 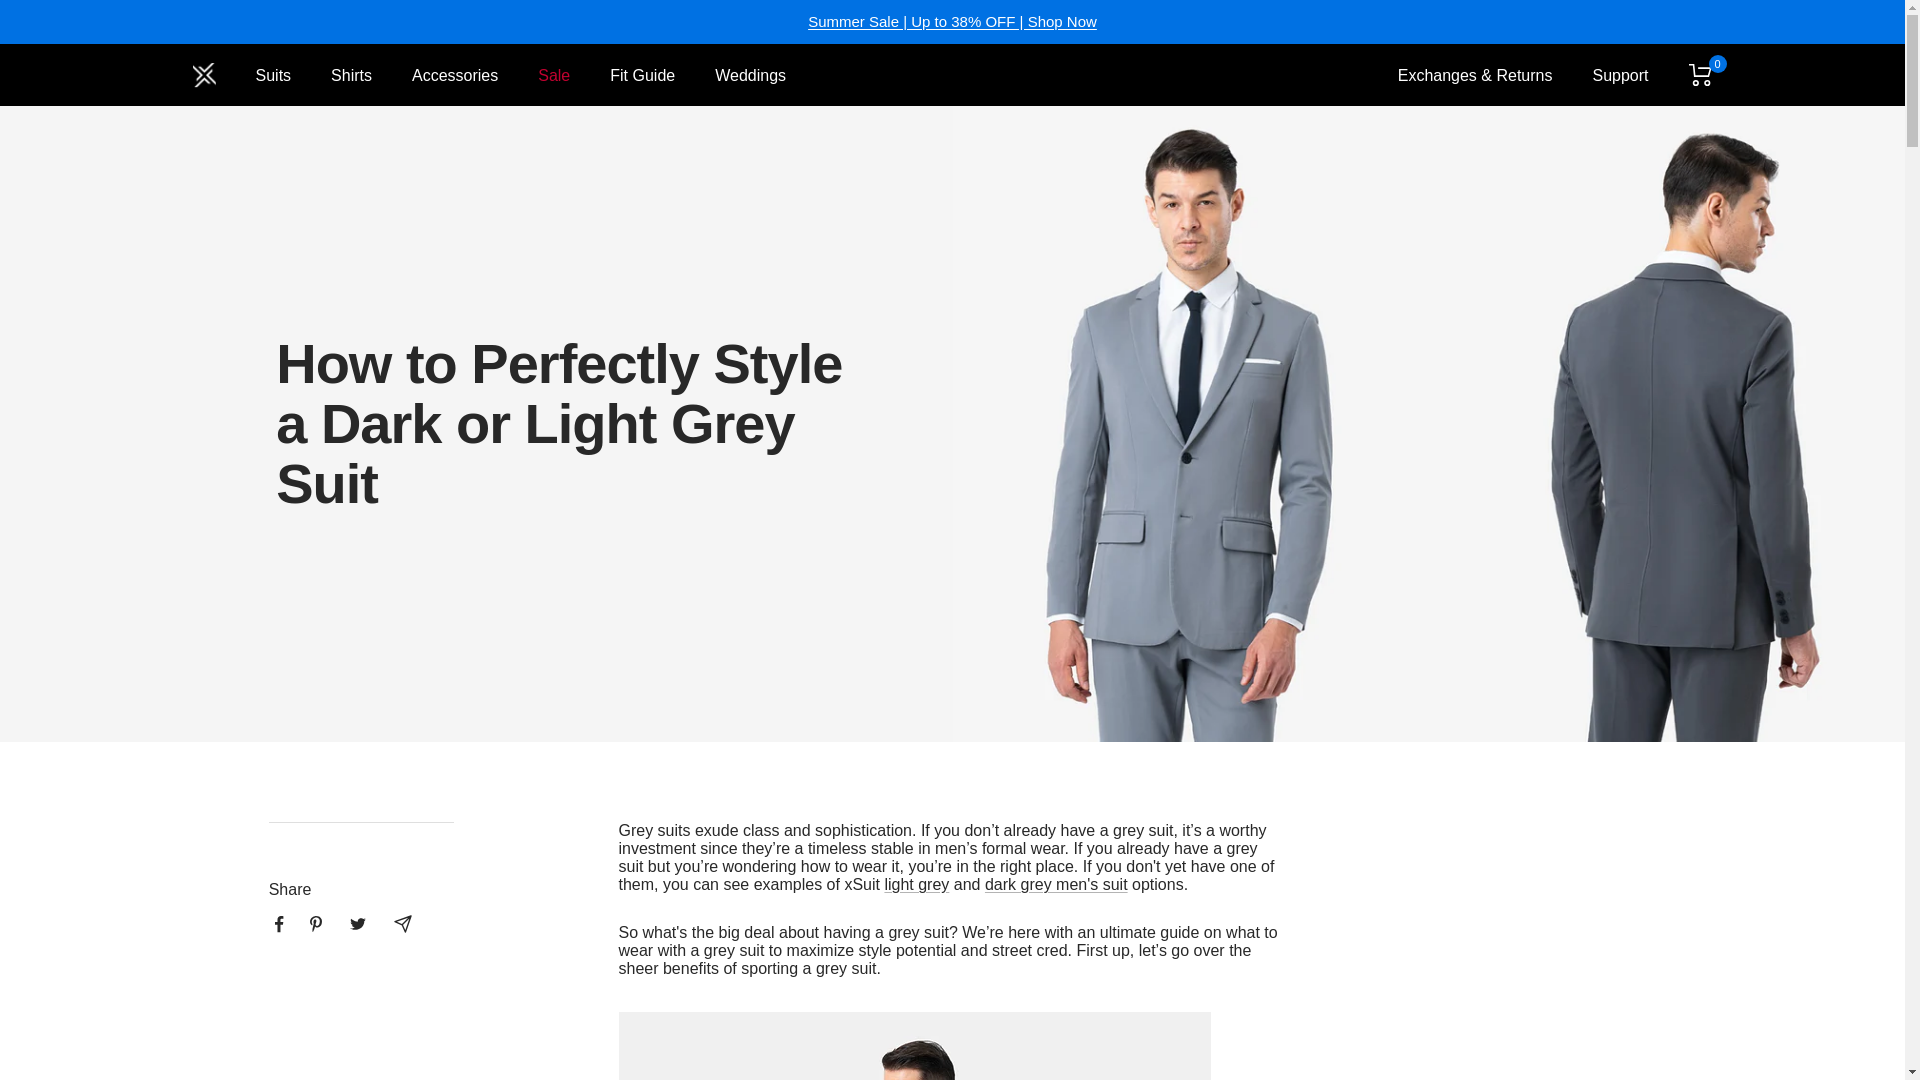 I want to click on Fit Guide, so click(x=642, y=75).